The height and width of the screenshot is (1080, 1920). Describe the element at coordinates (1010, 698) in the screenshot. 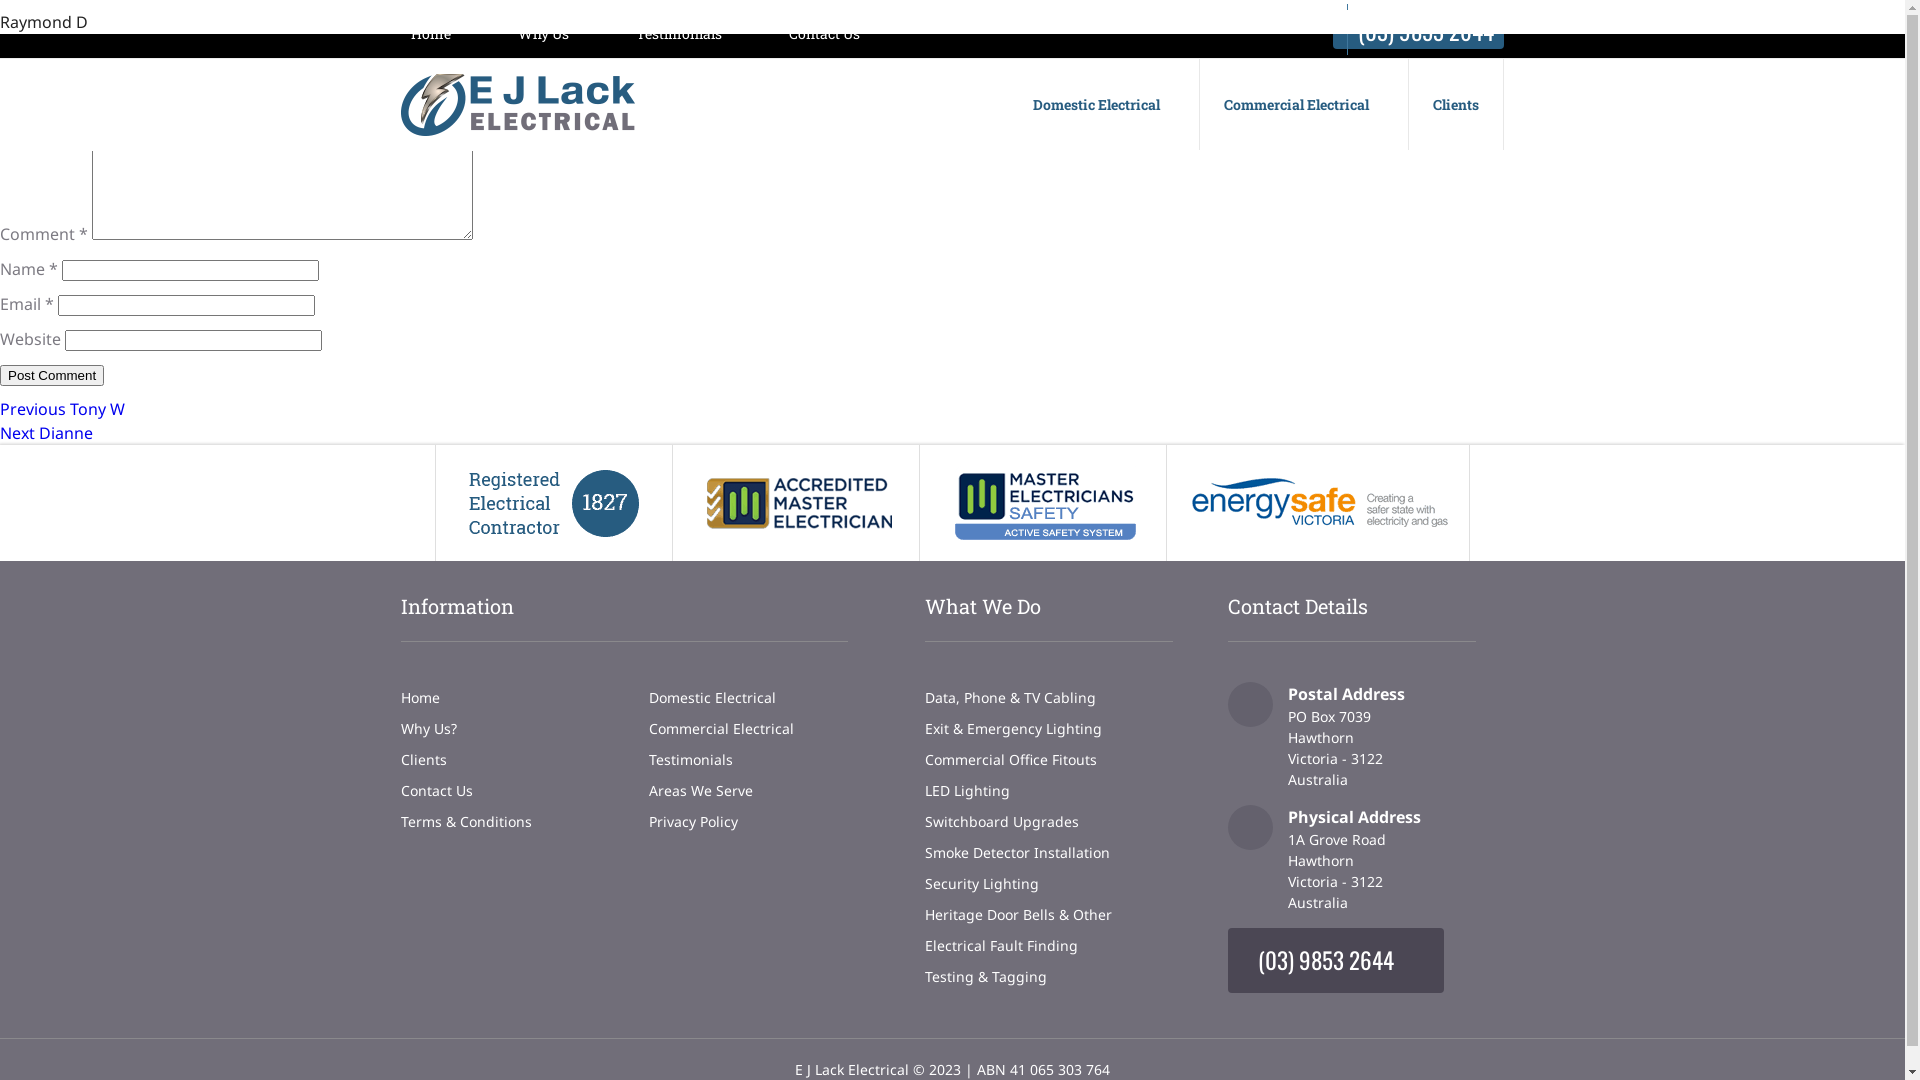

I see `Data, Phone & TV Cabling` at that location.